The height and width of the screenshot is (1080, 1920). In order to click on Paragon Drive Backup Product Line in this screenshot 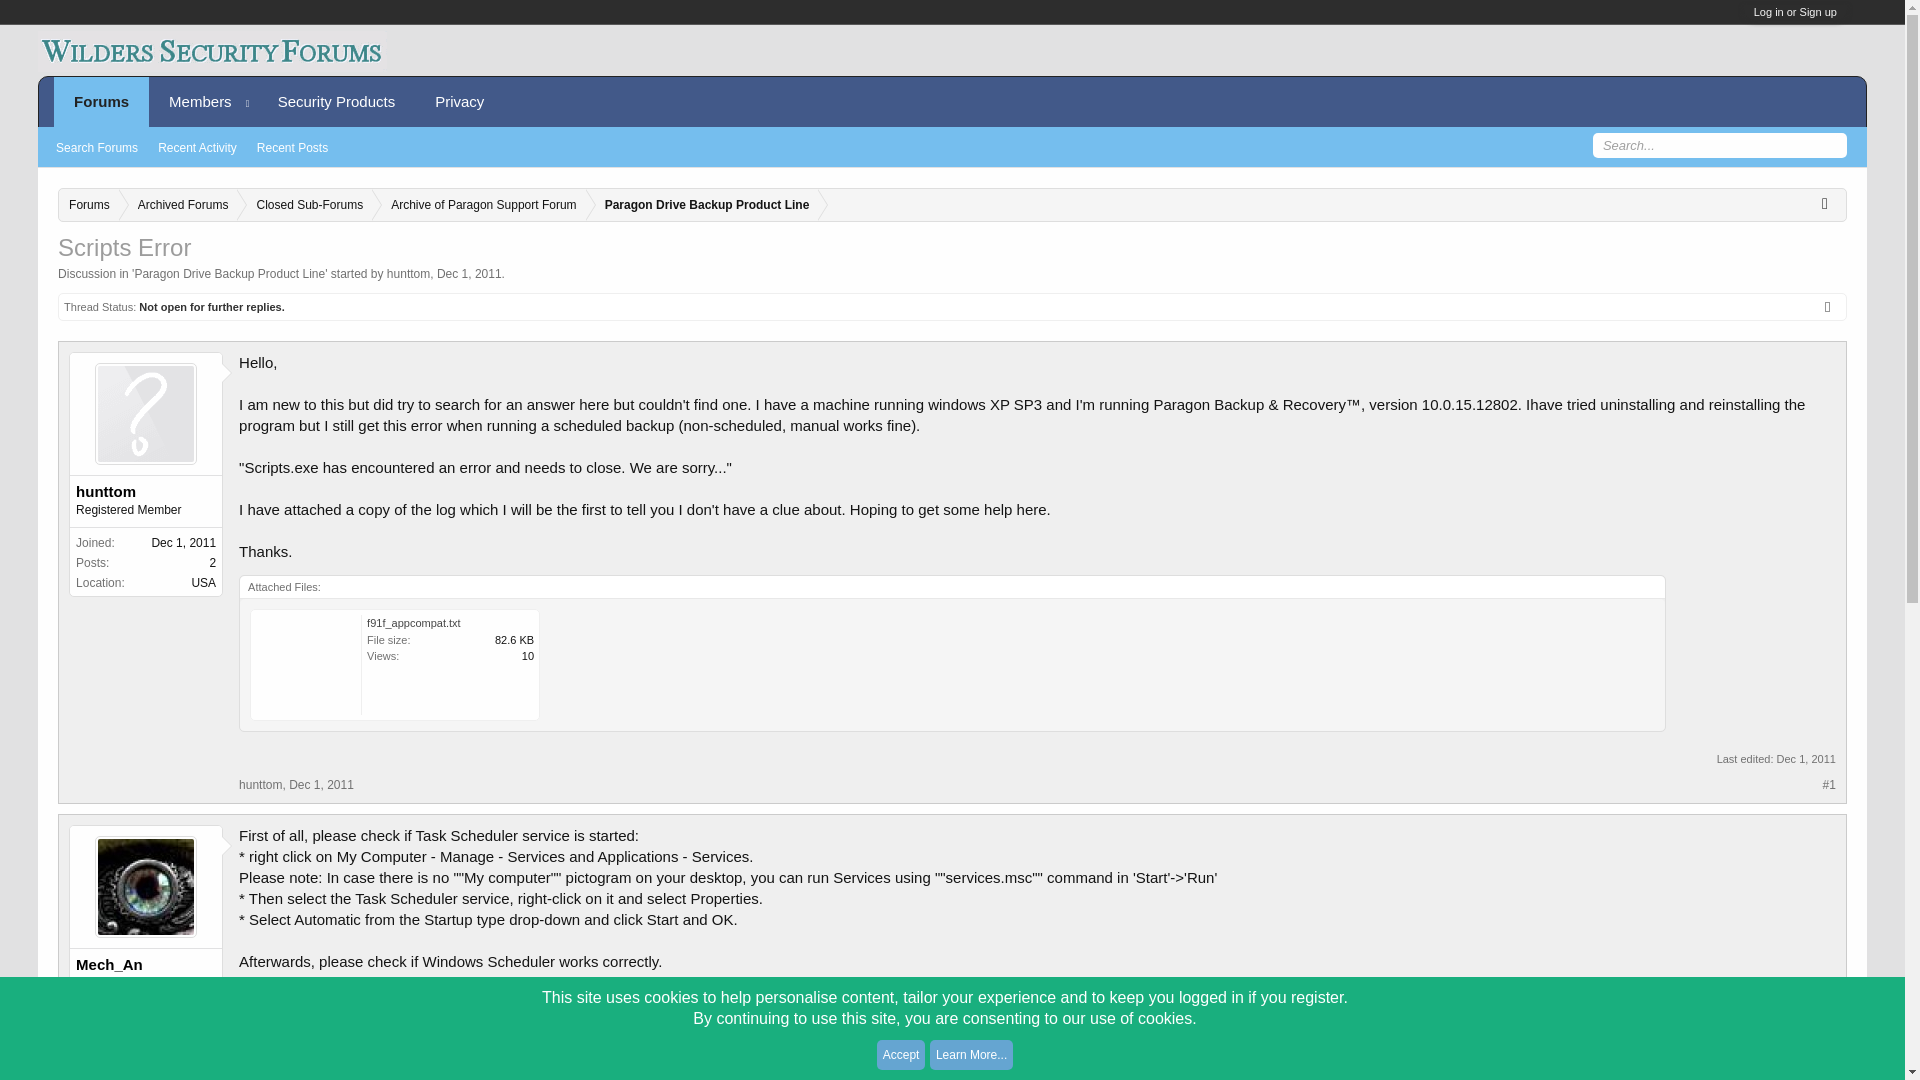, I will do `click(703, 206)`.